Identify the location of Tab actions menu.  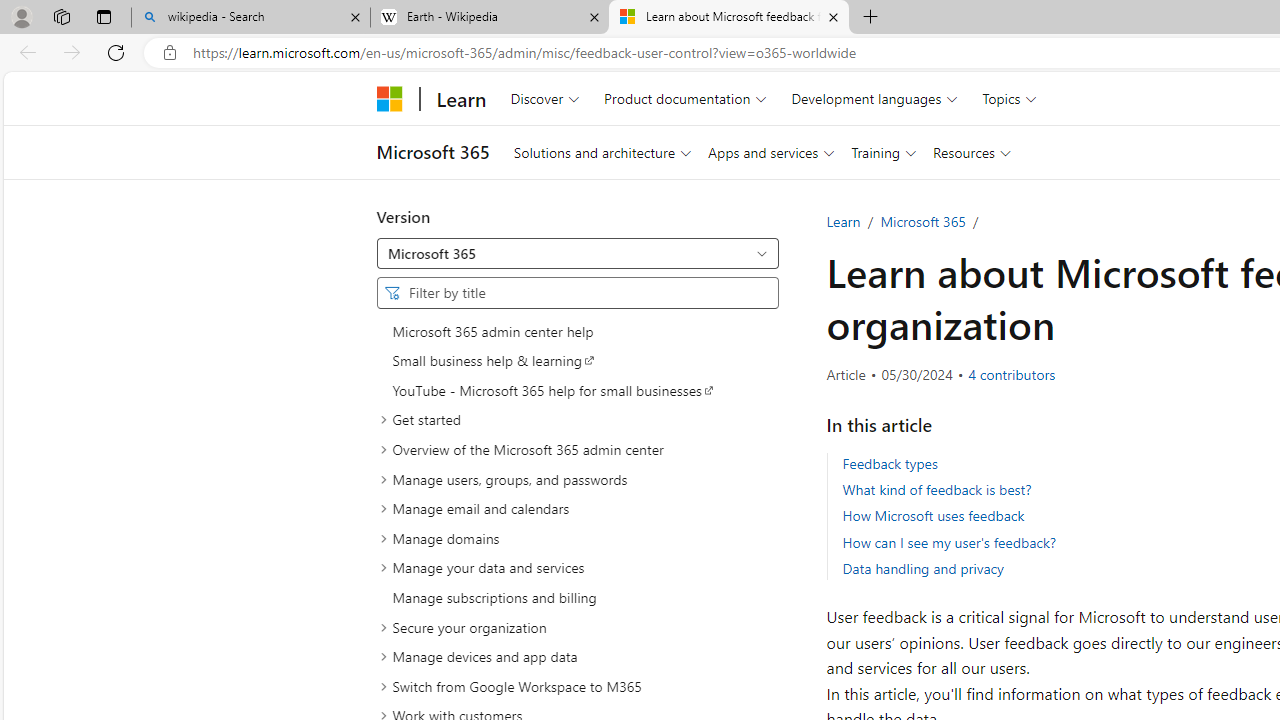
(104, 16).